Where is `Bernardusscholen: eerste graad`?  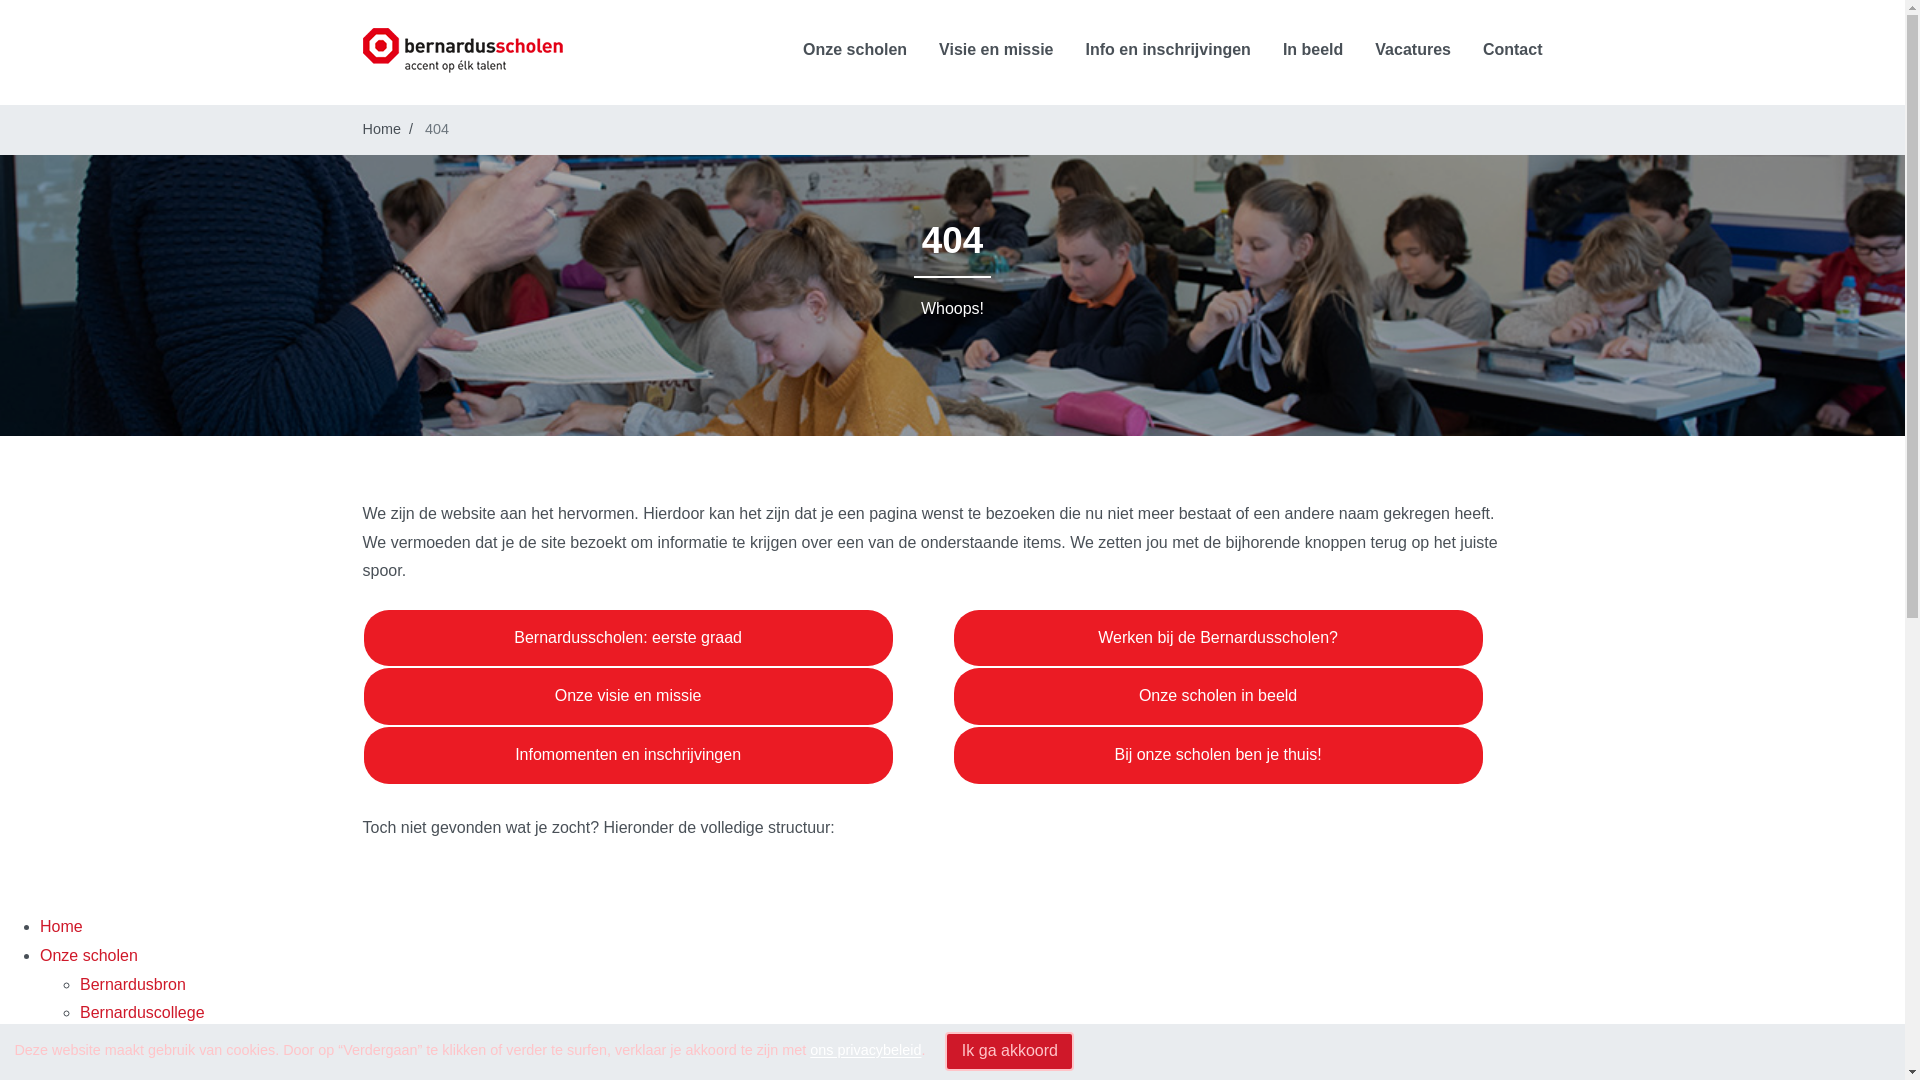 Bernardusscholen: eerste graad is located at coordinates (628, 638).